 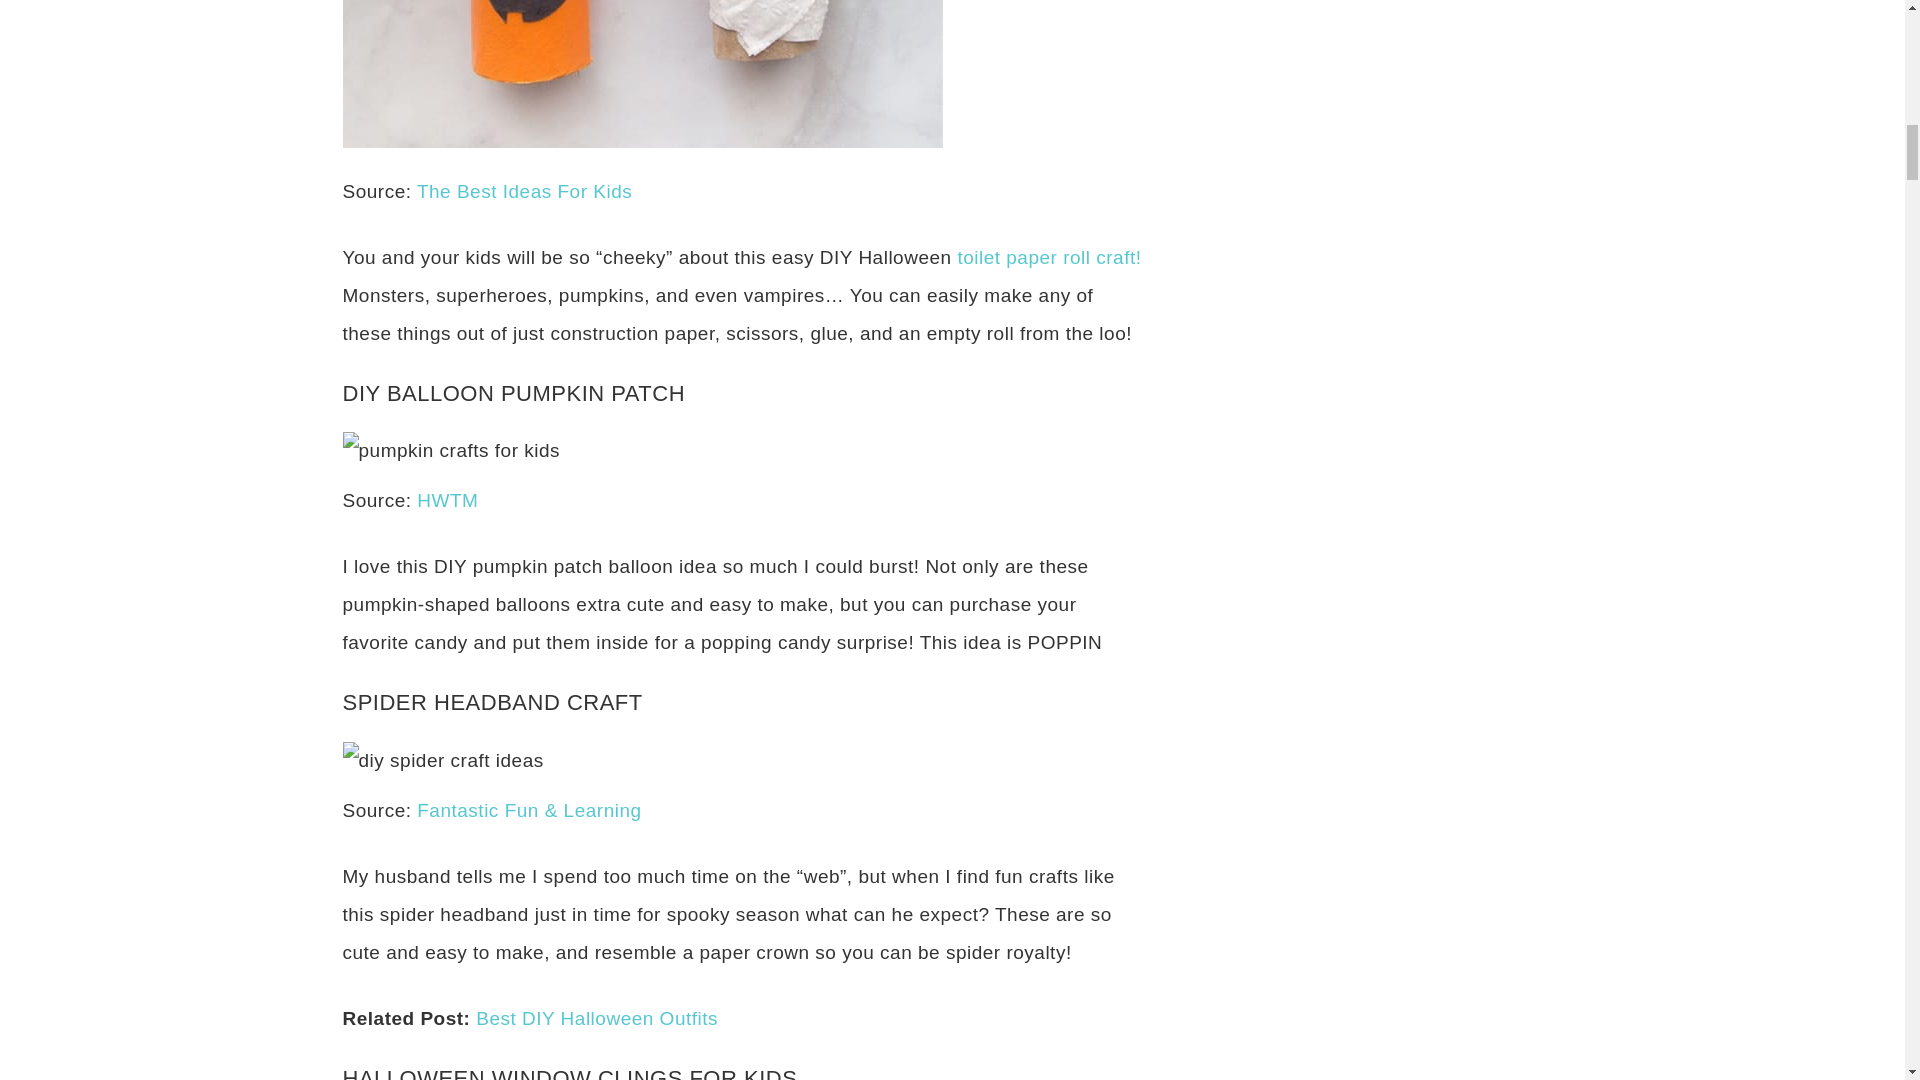 What do you see at coordinates (524, 191) in the screenshot?
I see `The Best Ideas For Kids` at bounding box center [524, 191].